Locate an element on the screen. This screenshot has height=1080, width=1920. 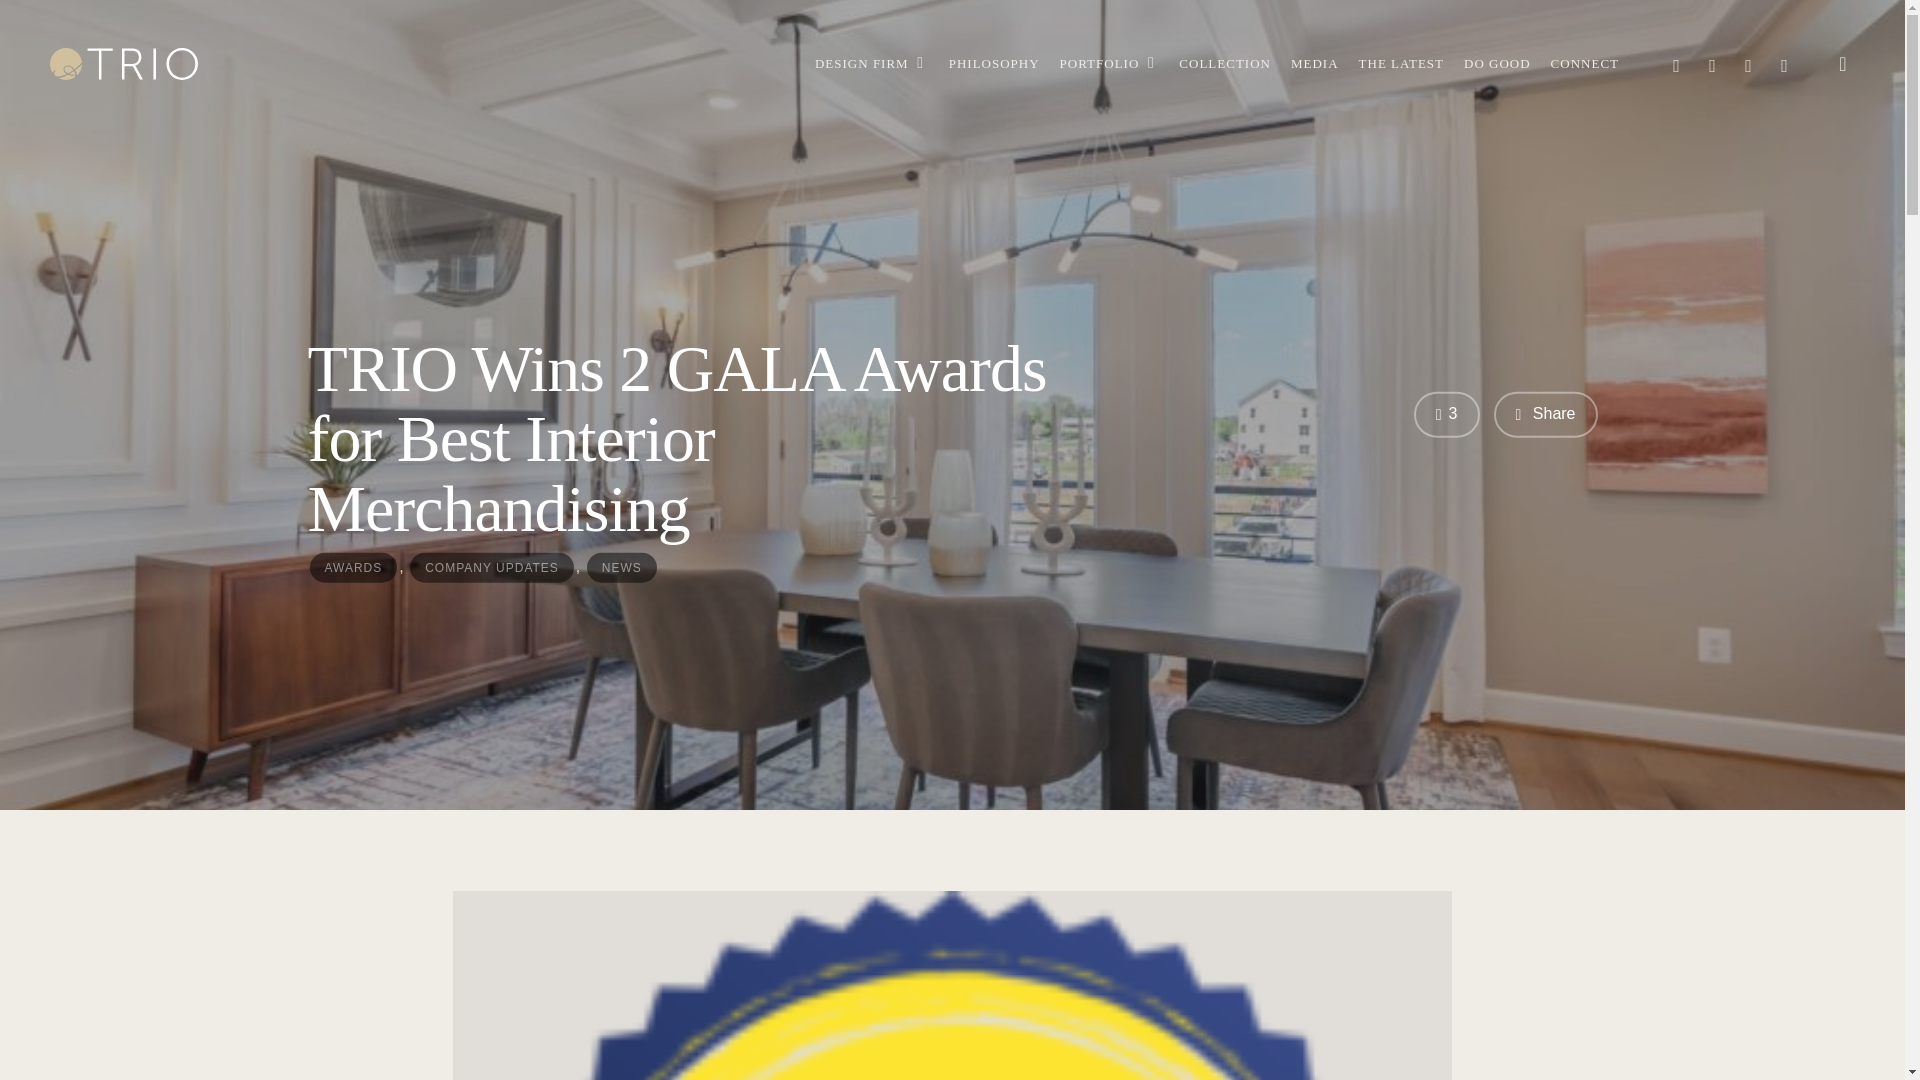
COLLECTION is located at coordinates (1224, 64).